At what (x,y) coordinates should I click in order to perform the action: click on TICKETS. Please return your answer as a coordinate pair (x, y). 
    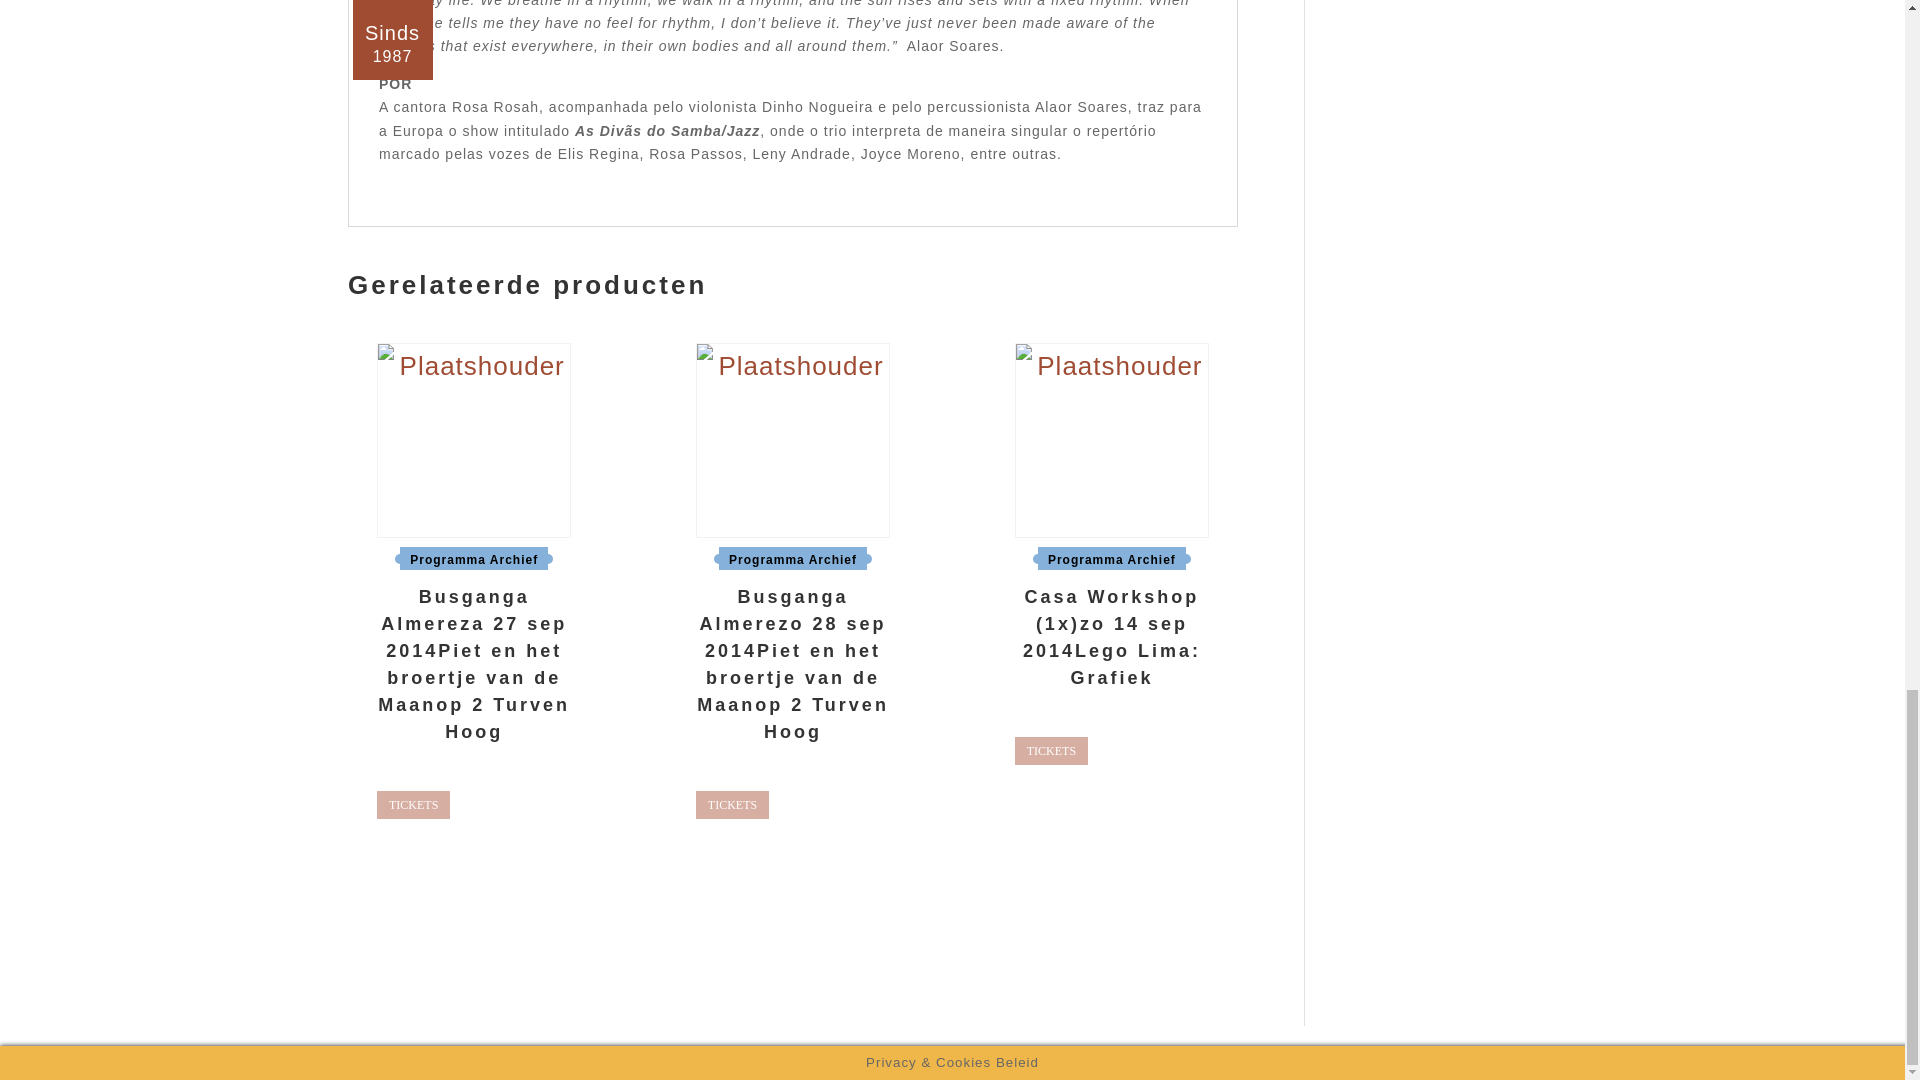
    Looking at the image, I should click on (1052, 750).